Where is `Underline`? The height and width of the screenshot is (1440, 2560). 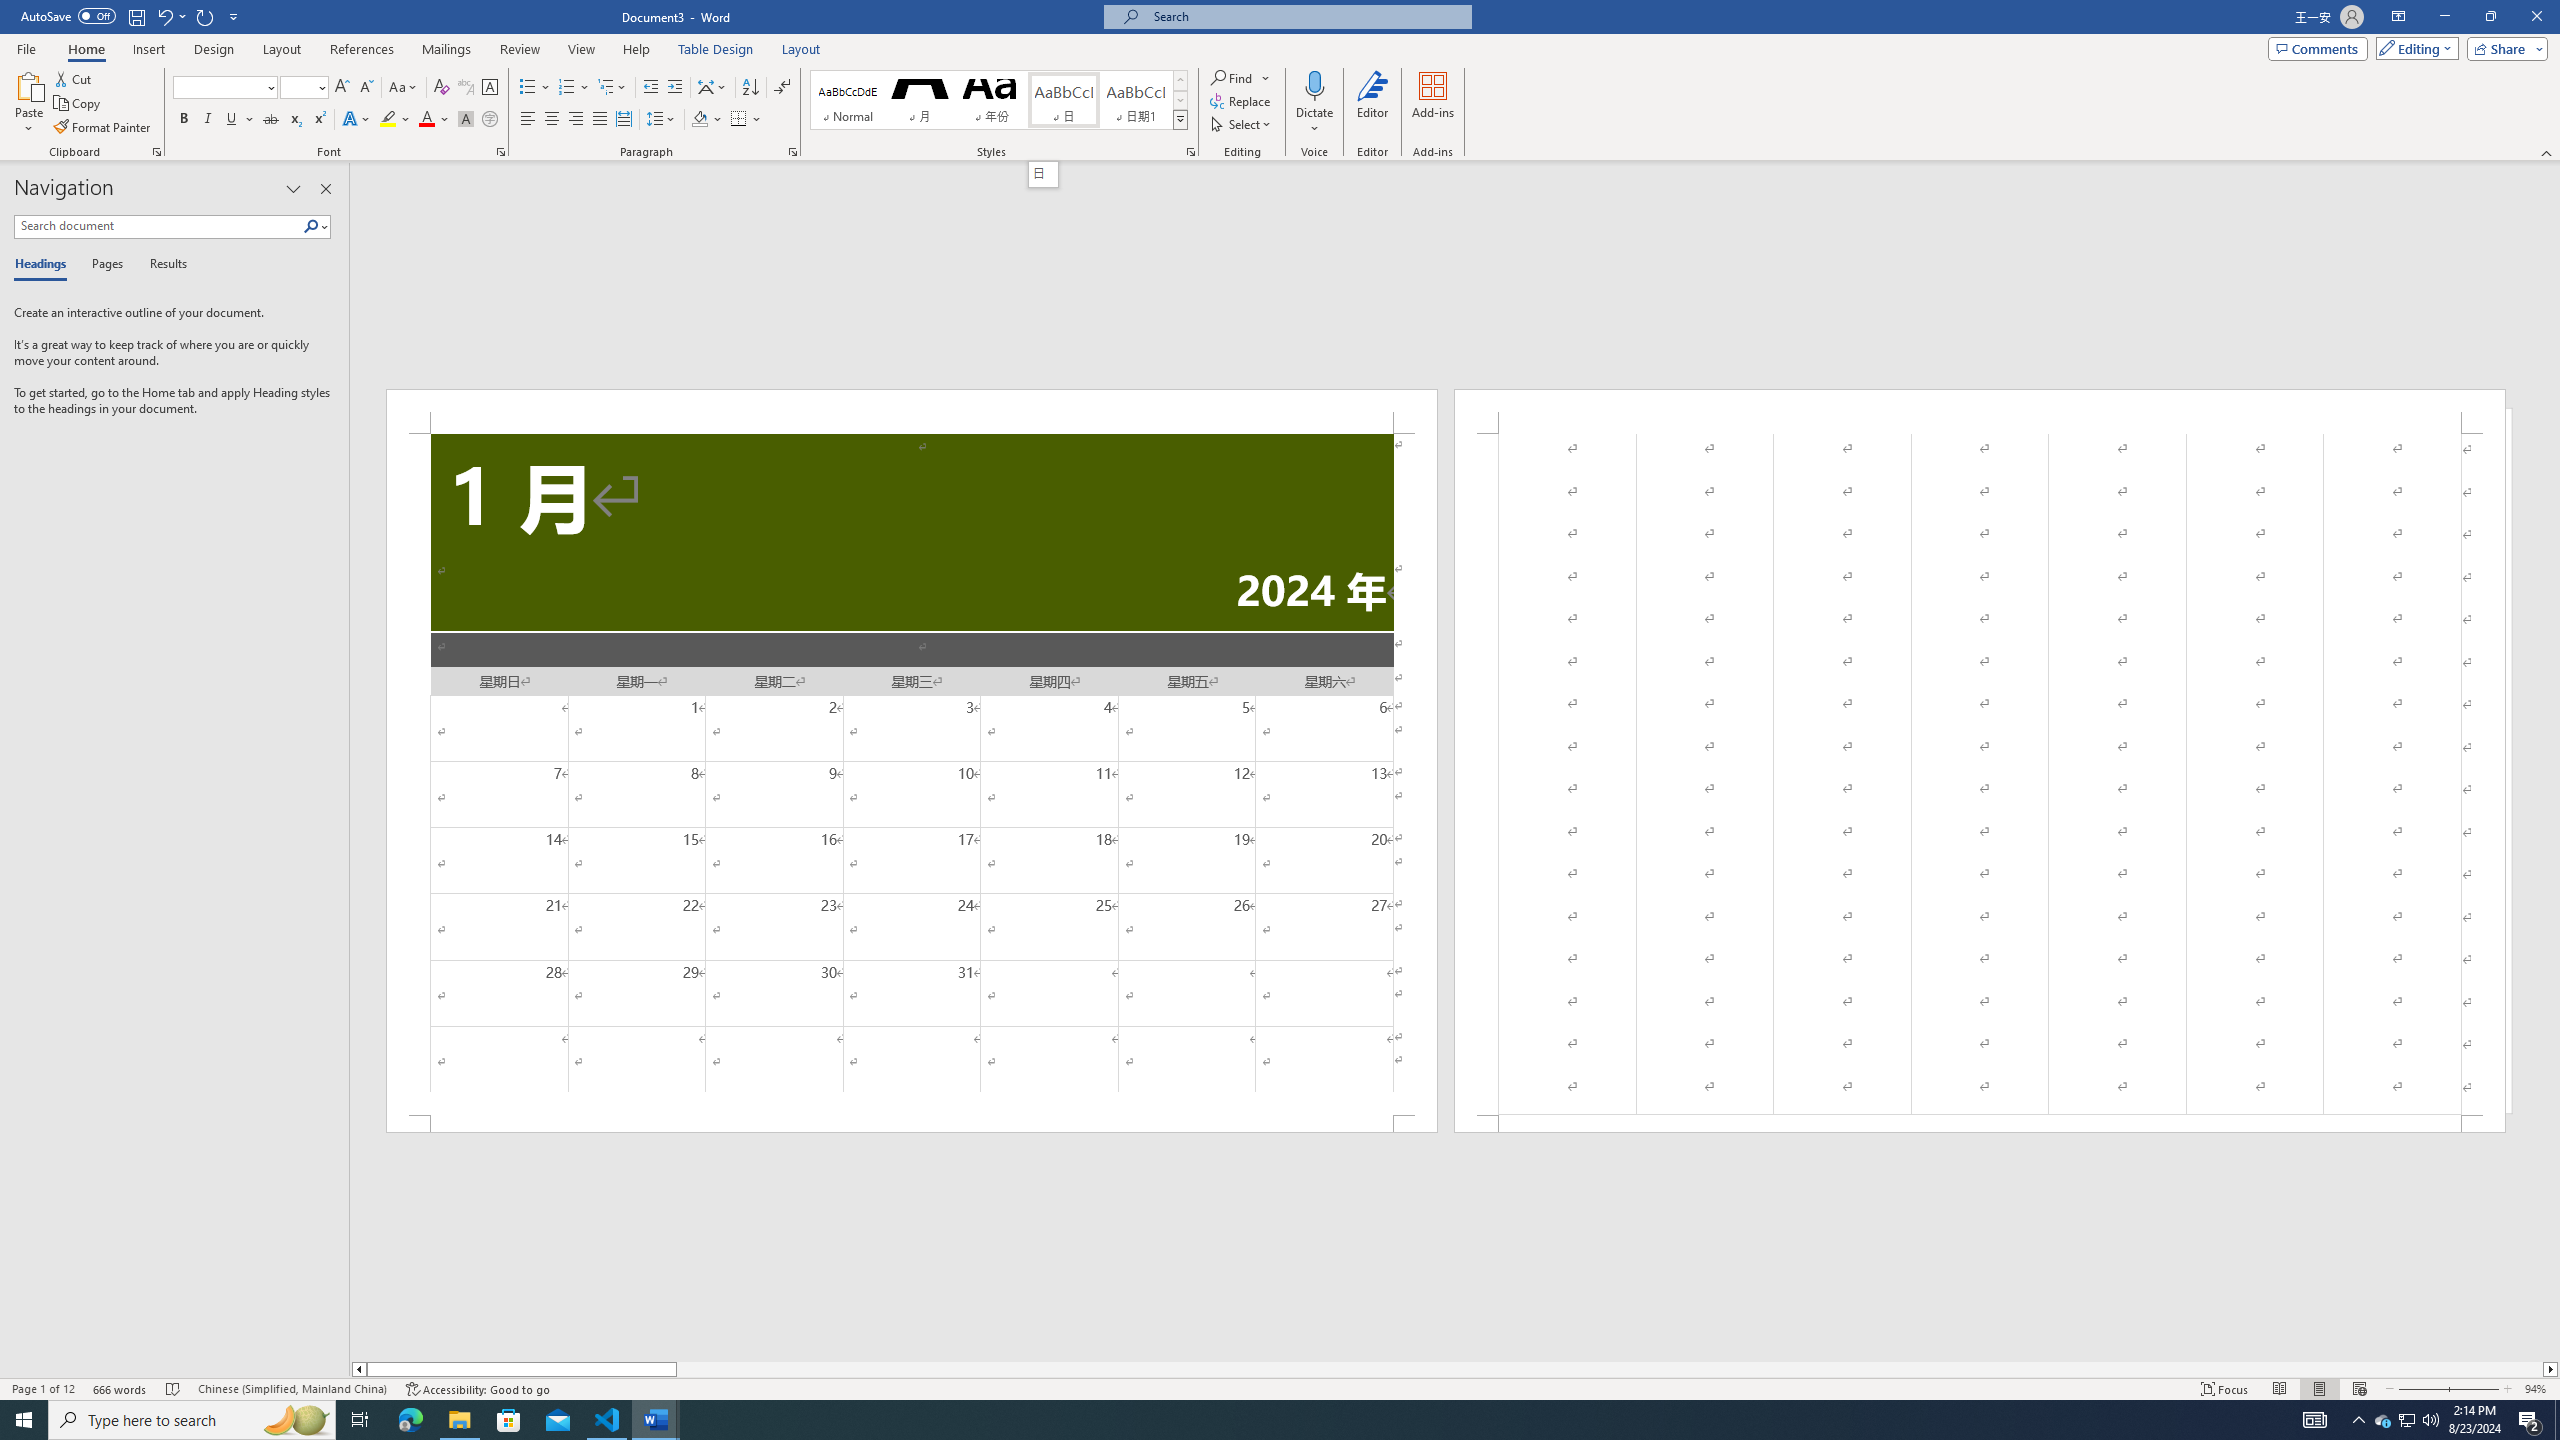
Underline is located at coordinates (232, 120).